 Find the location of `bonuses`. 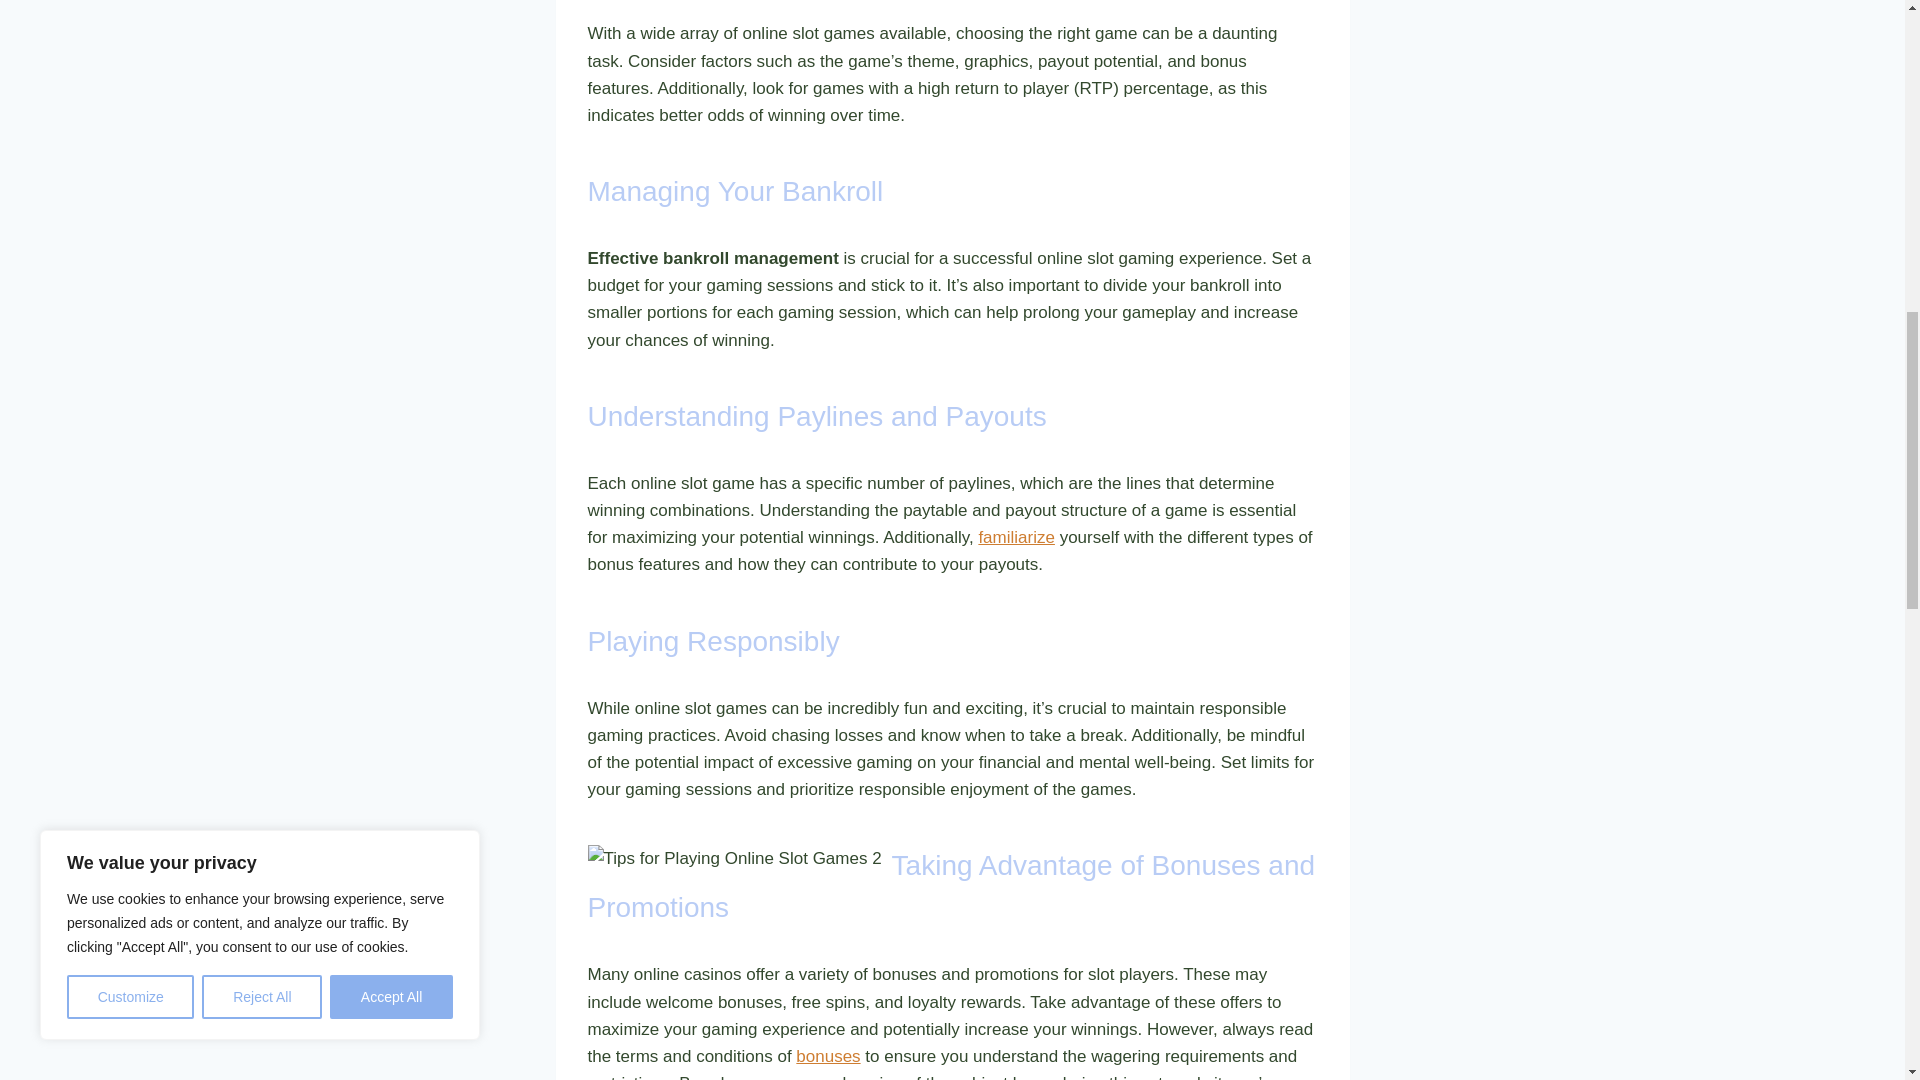

bonuses is located at coordinates (828, 1056).